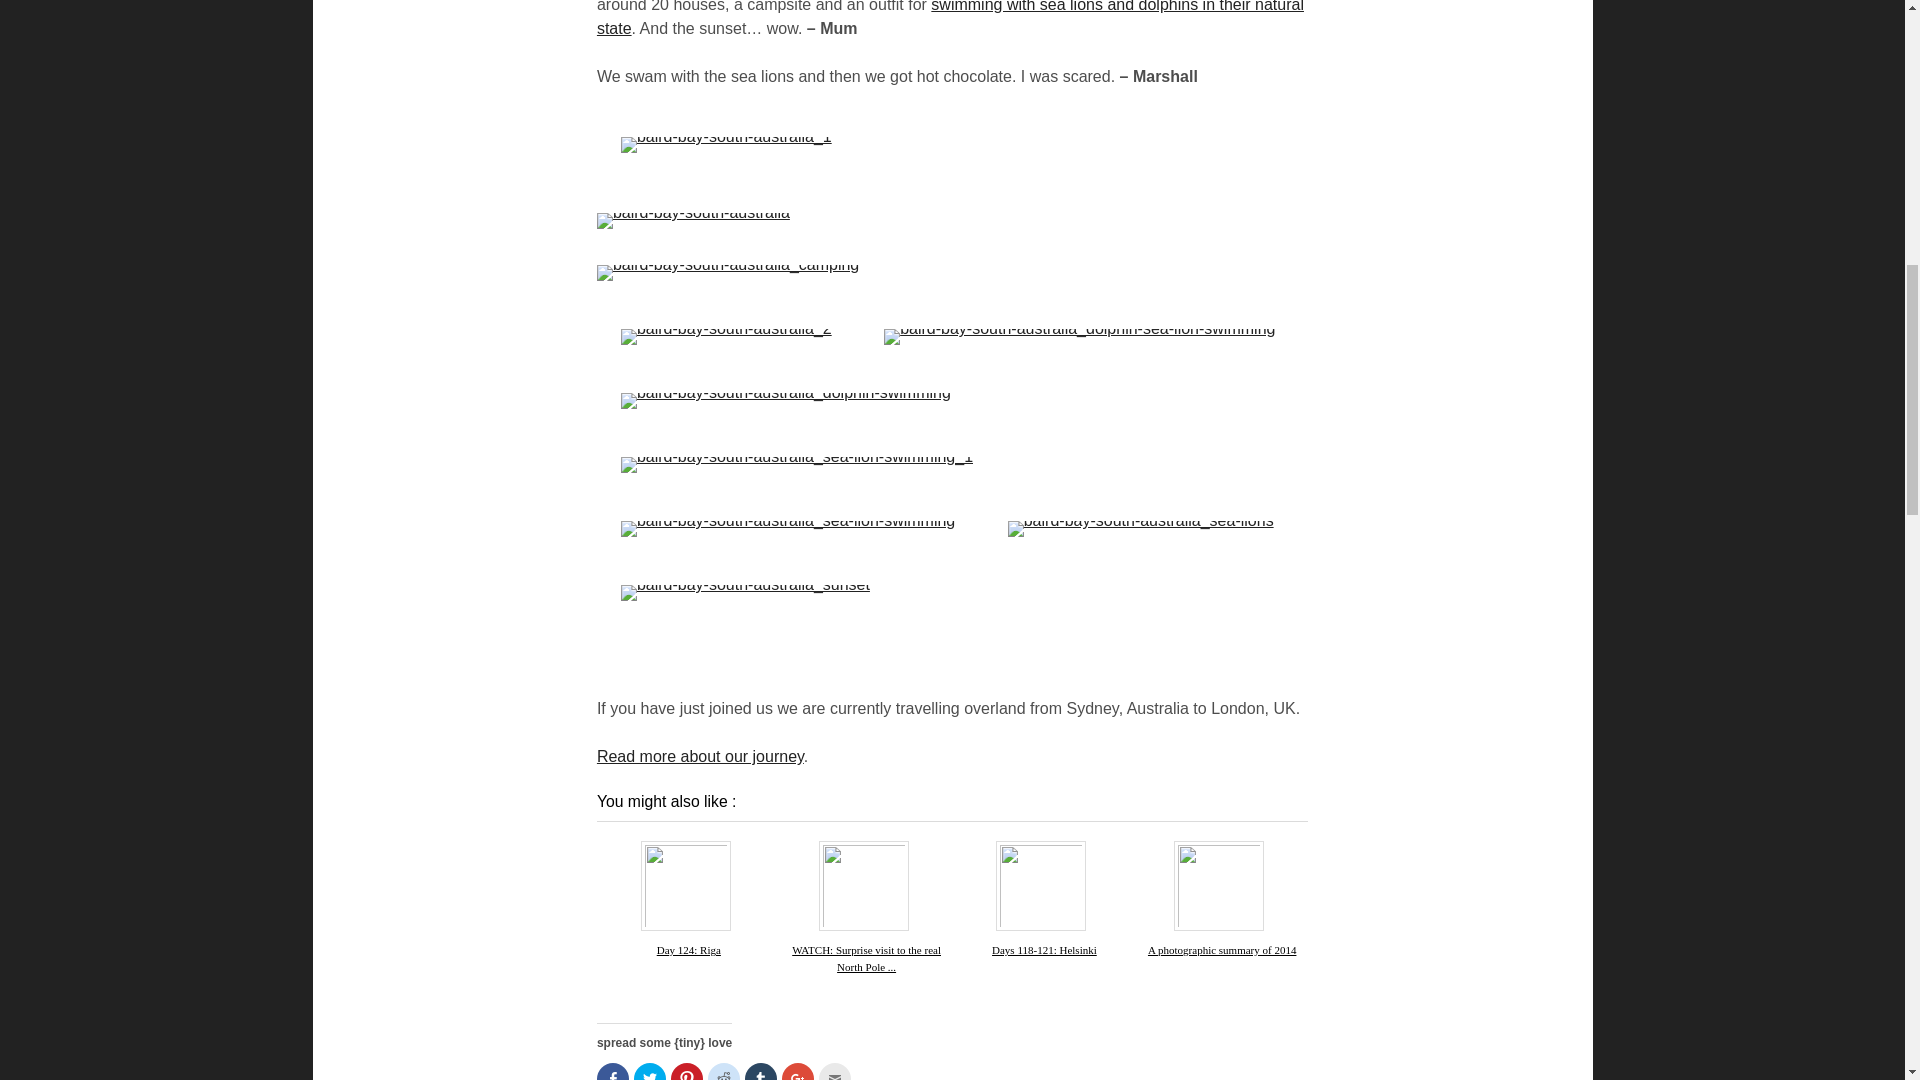  Describe the element at coordinates (1222, 949) in the screenshot. I see `A photographic summary of 2014` at that location.